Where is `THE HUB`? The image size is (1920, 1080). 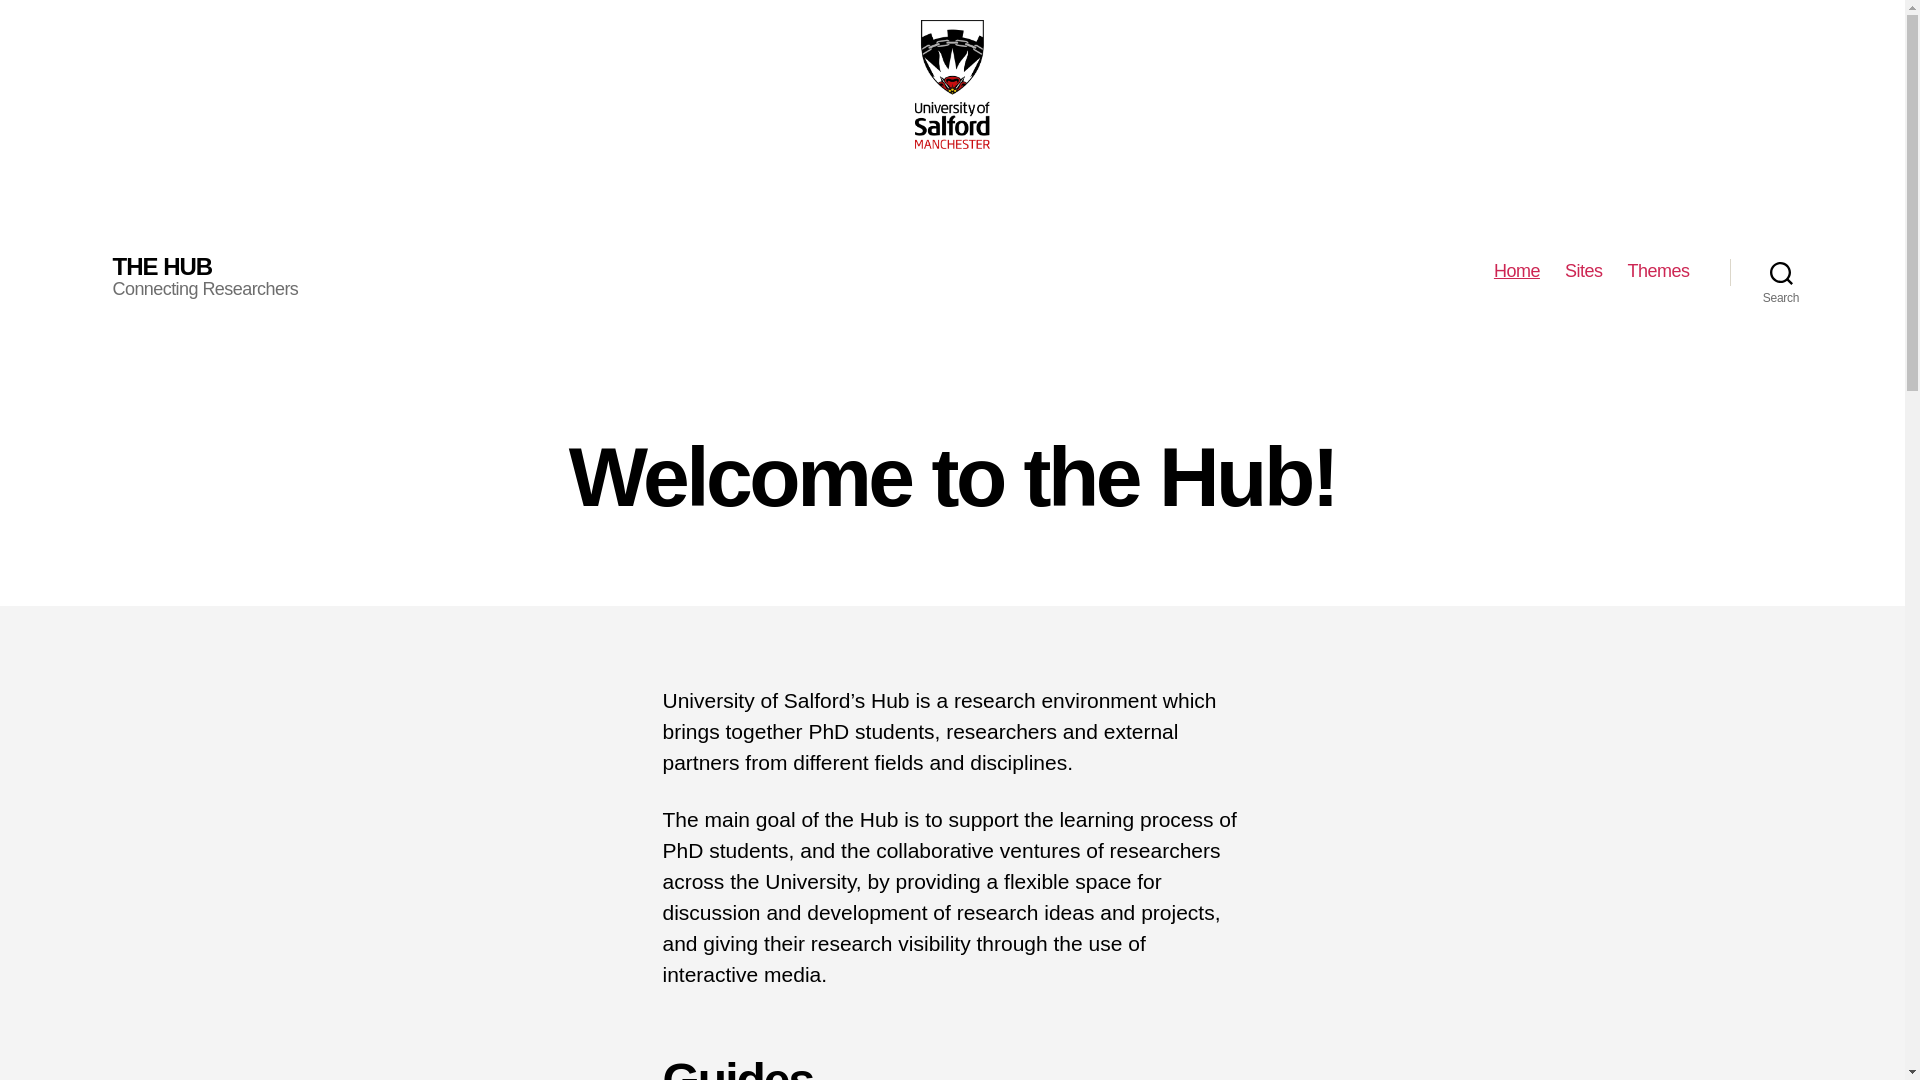 THE HUB is located at coordinates (161, 266).